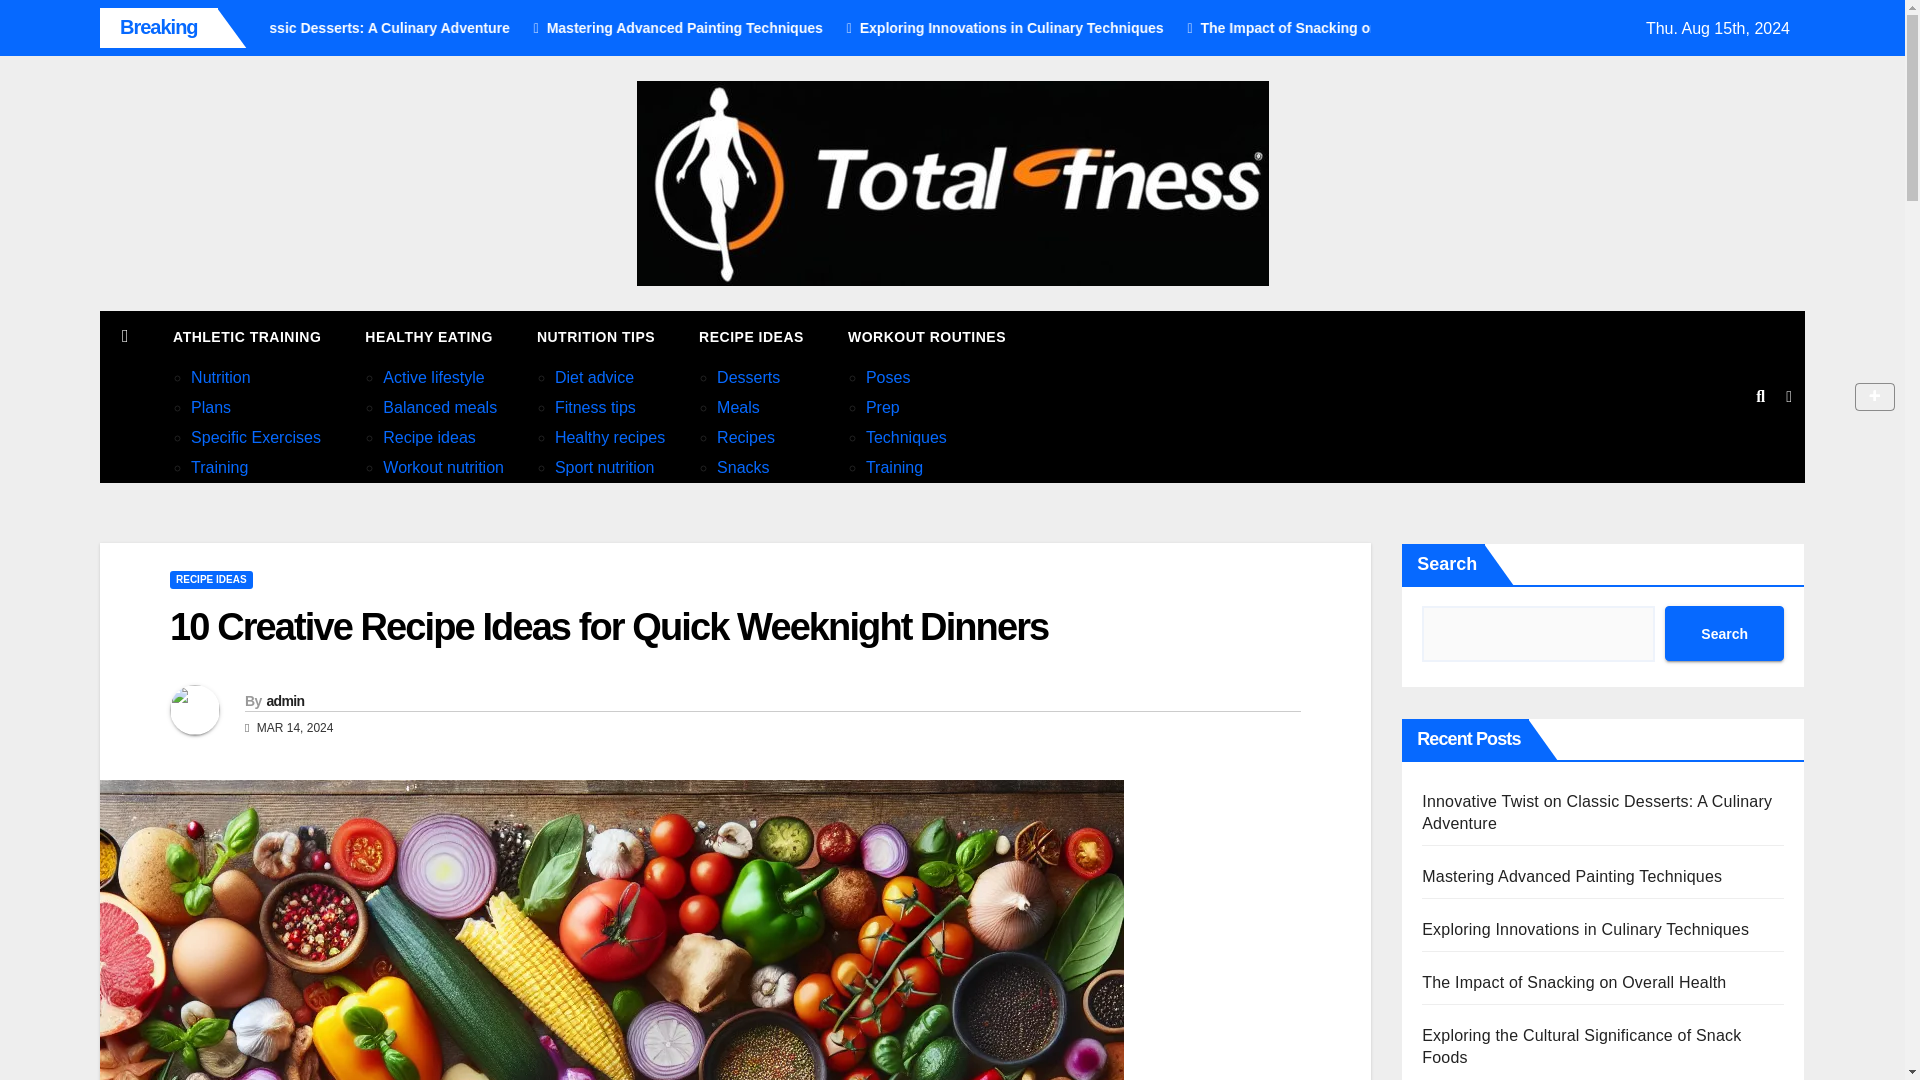 The height and width of the screenshot is (1080, 1920). I want to click on Fitness tips, so click(594, 406).